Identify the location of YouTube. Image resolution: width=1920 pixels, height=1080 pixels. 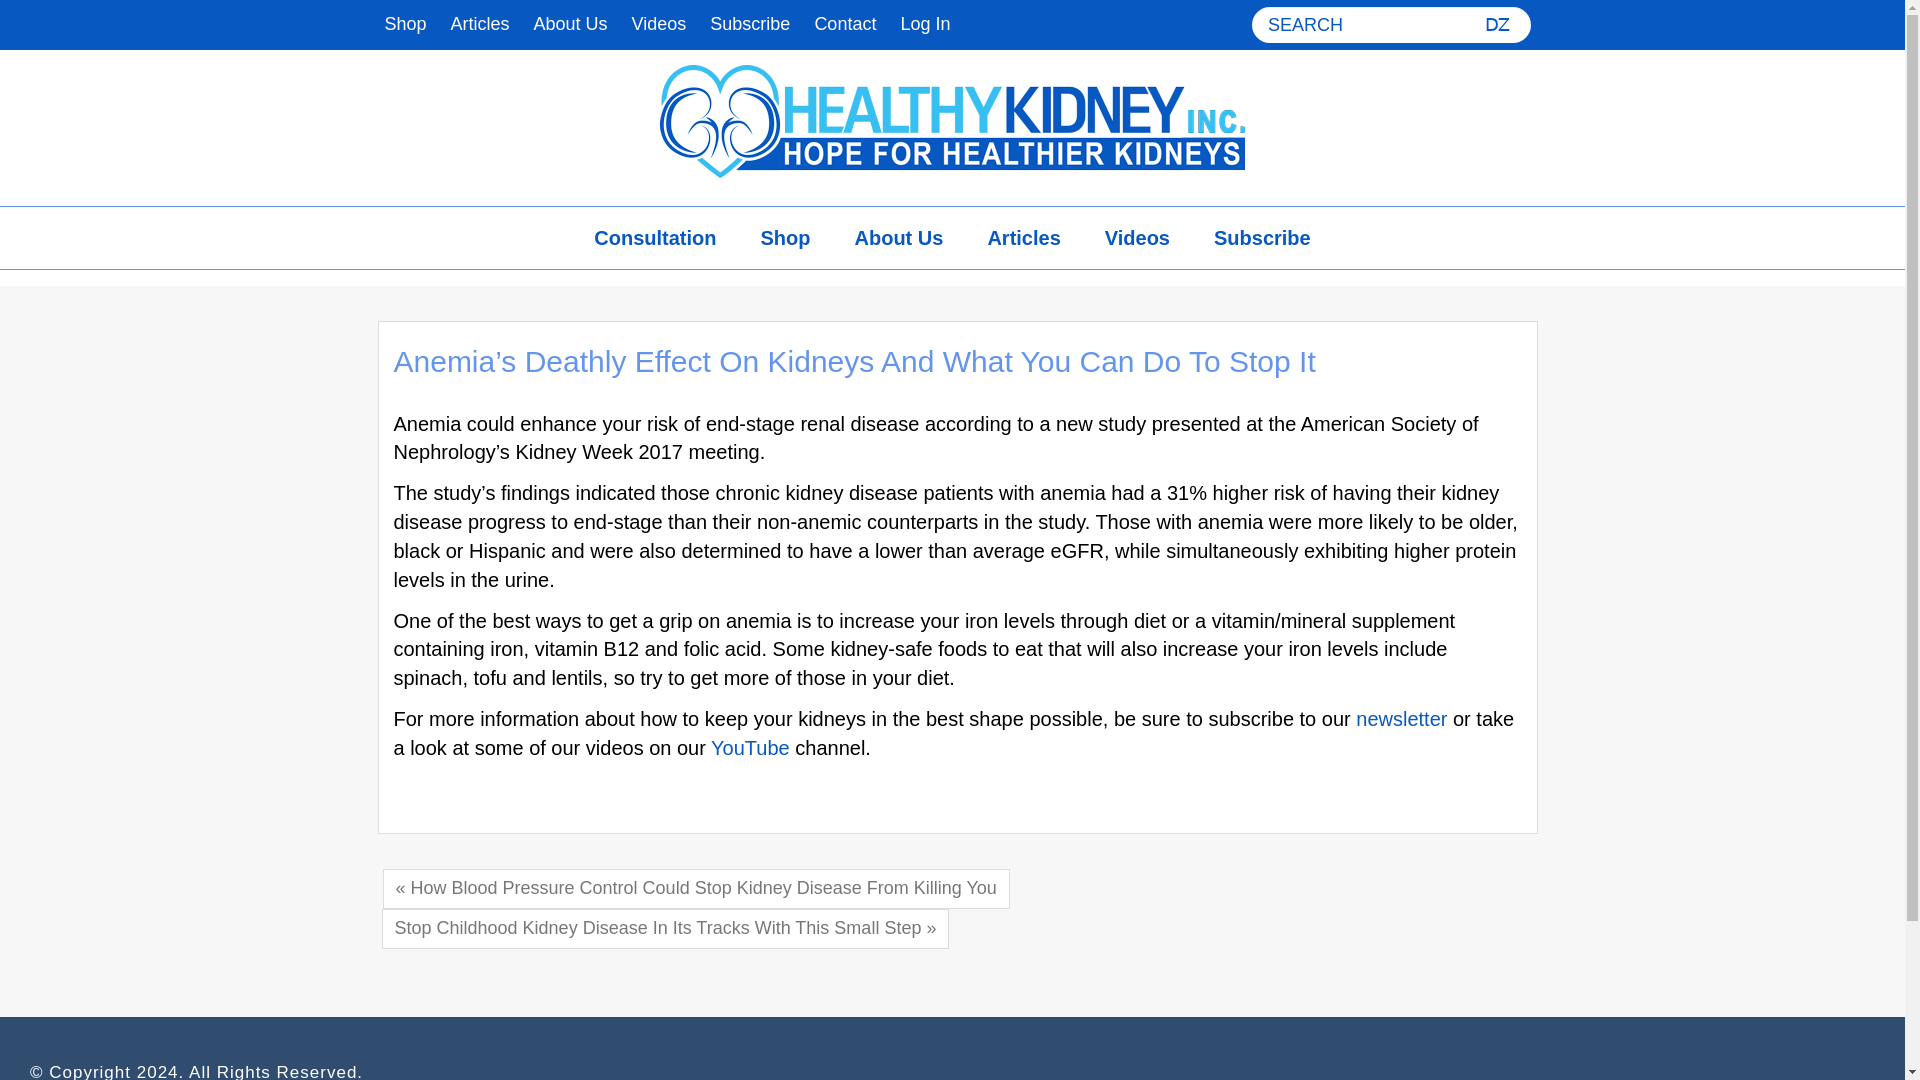
(750, 748).